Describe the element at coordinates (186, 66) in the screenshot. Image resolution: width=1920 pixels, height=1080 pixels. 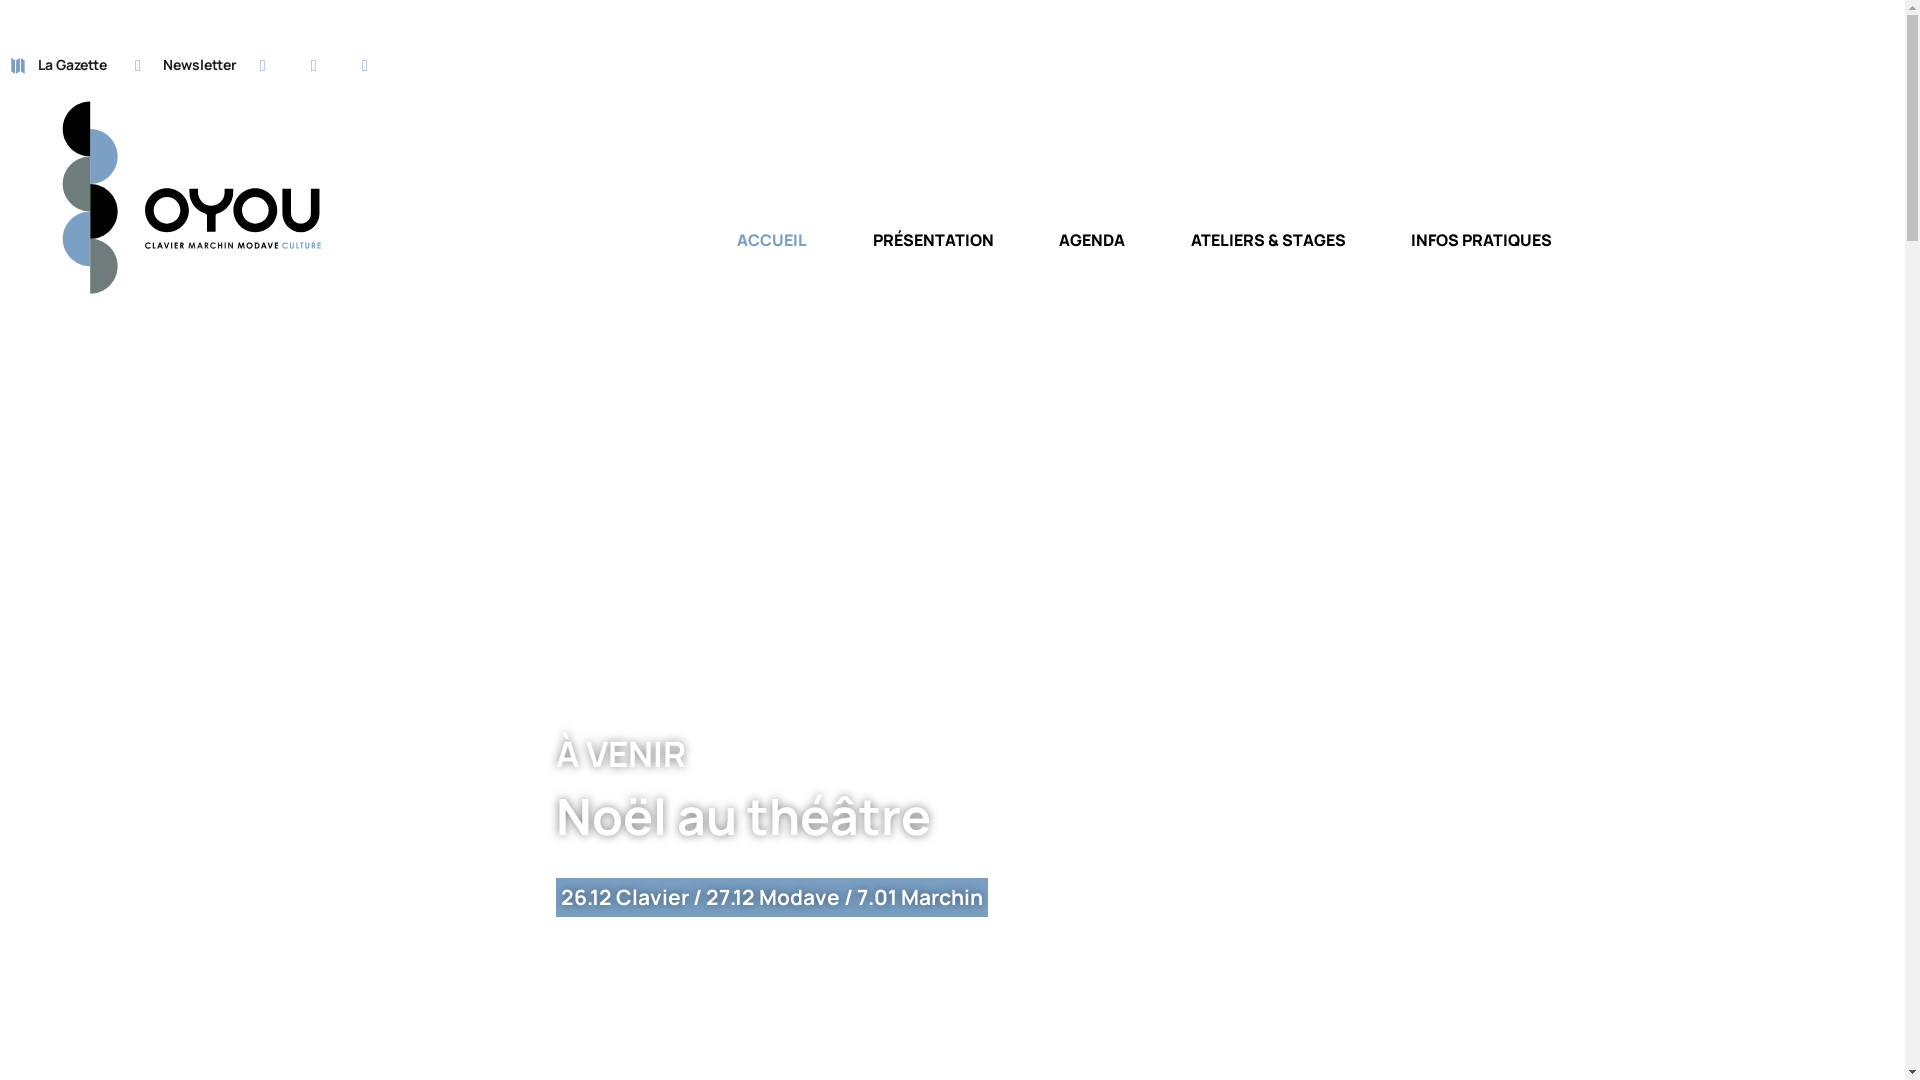
I see `Newsletter` at that location.